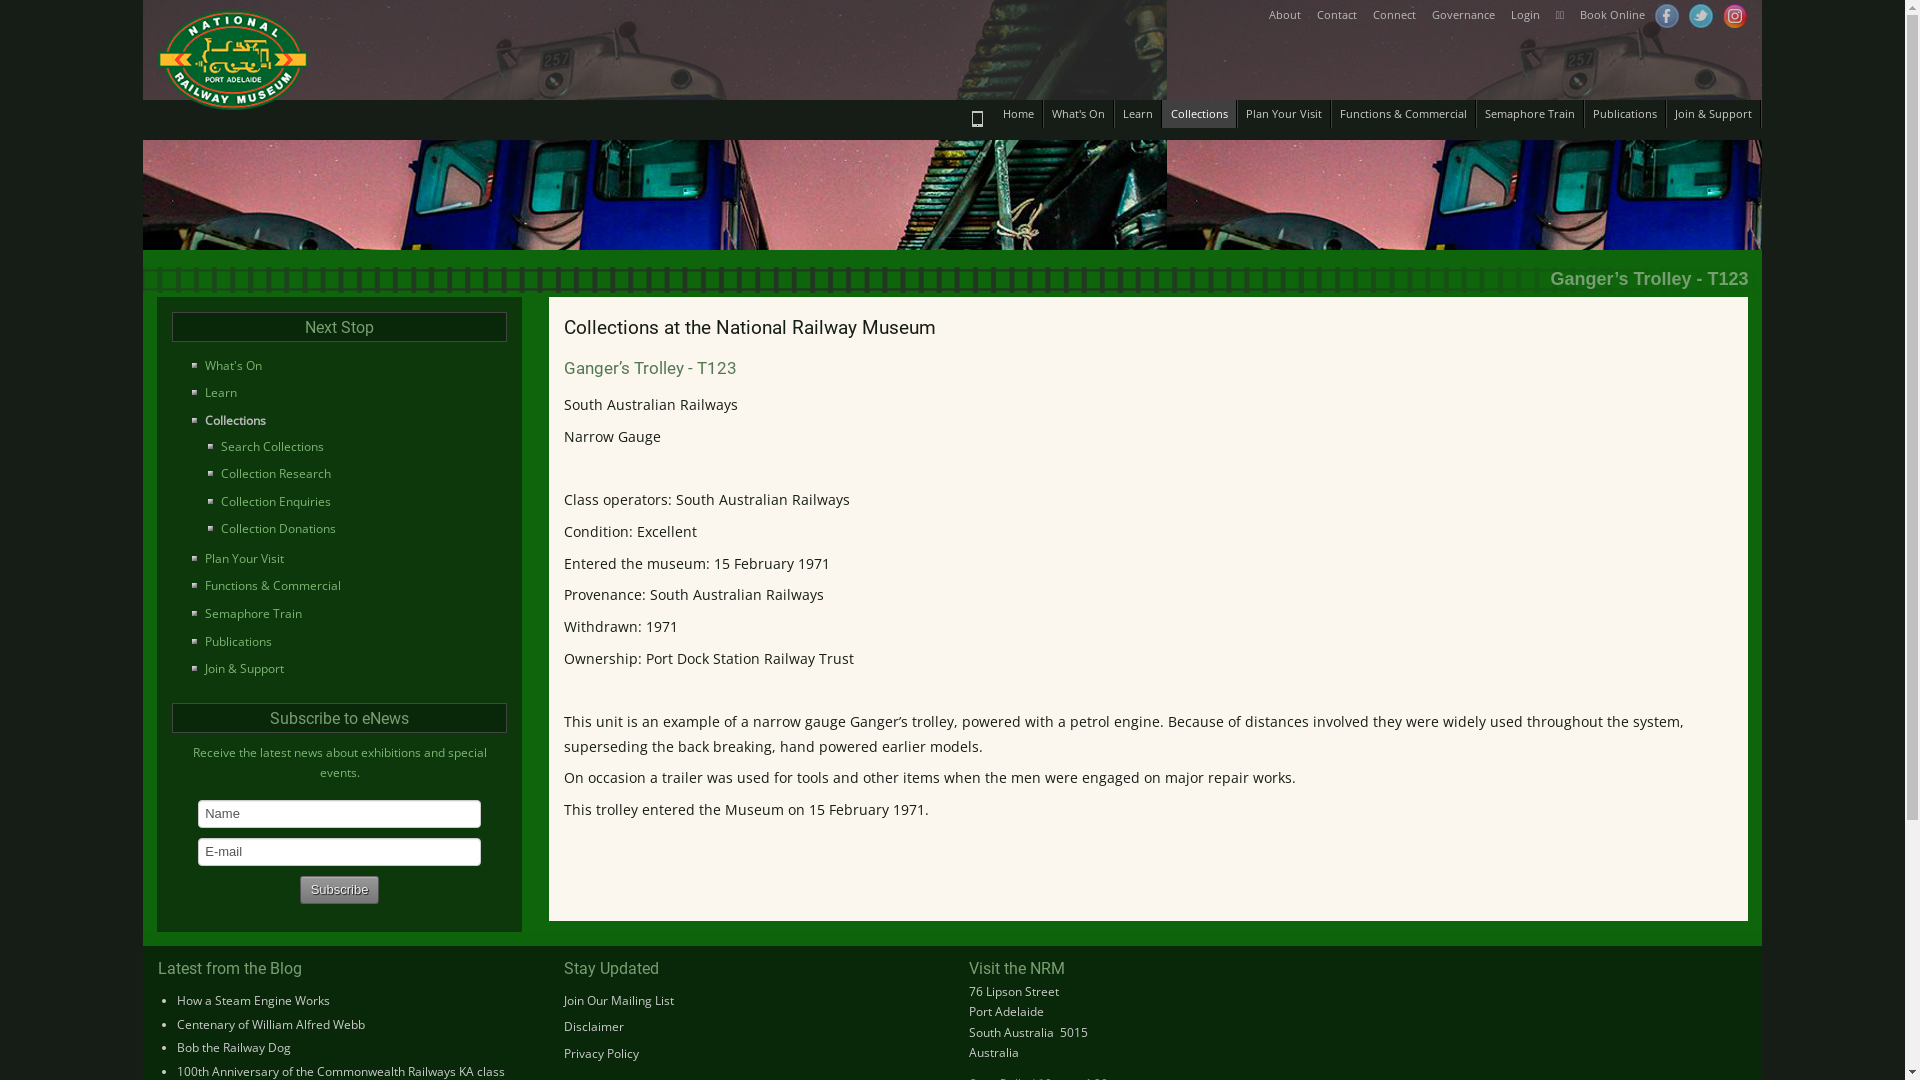  I want to click on Learn, so click(346, 393).